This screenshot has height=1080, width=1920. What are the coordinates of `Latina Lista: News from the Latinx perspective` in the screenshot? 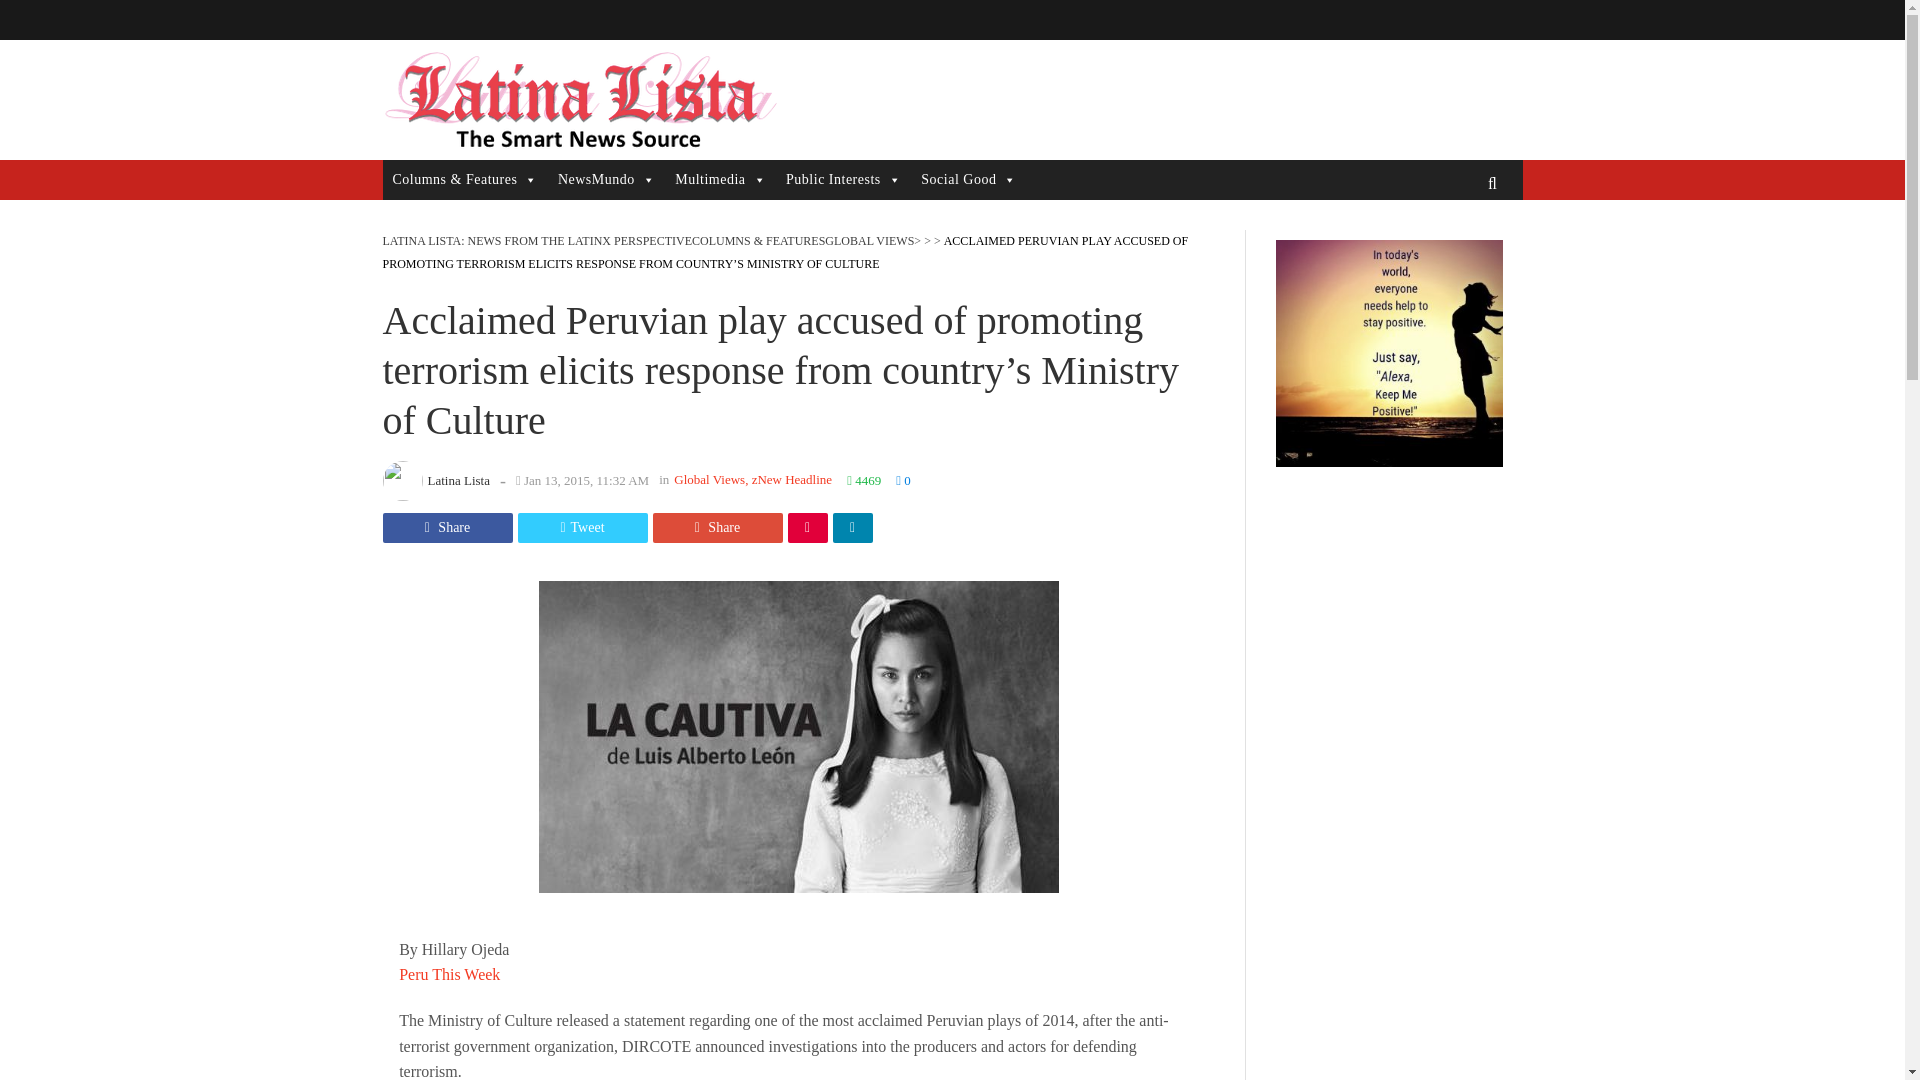 It's located at (578, 100).